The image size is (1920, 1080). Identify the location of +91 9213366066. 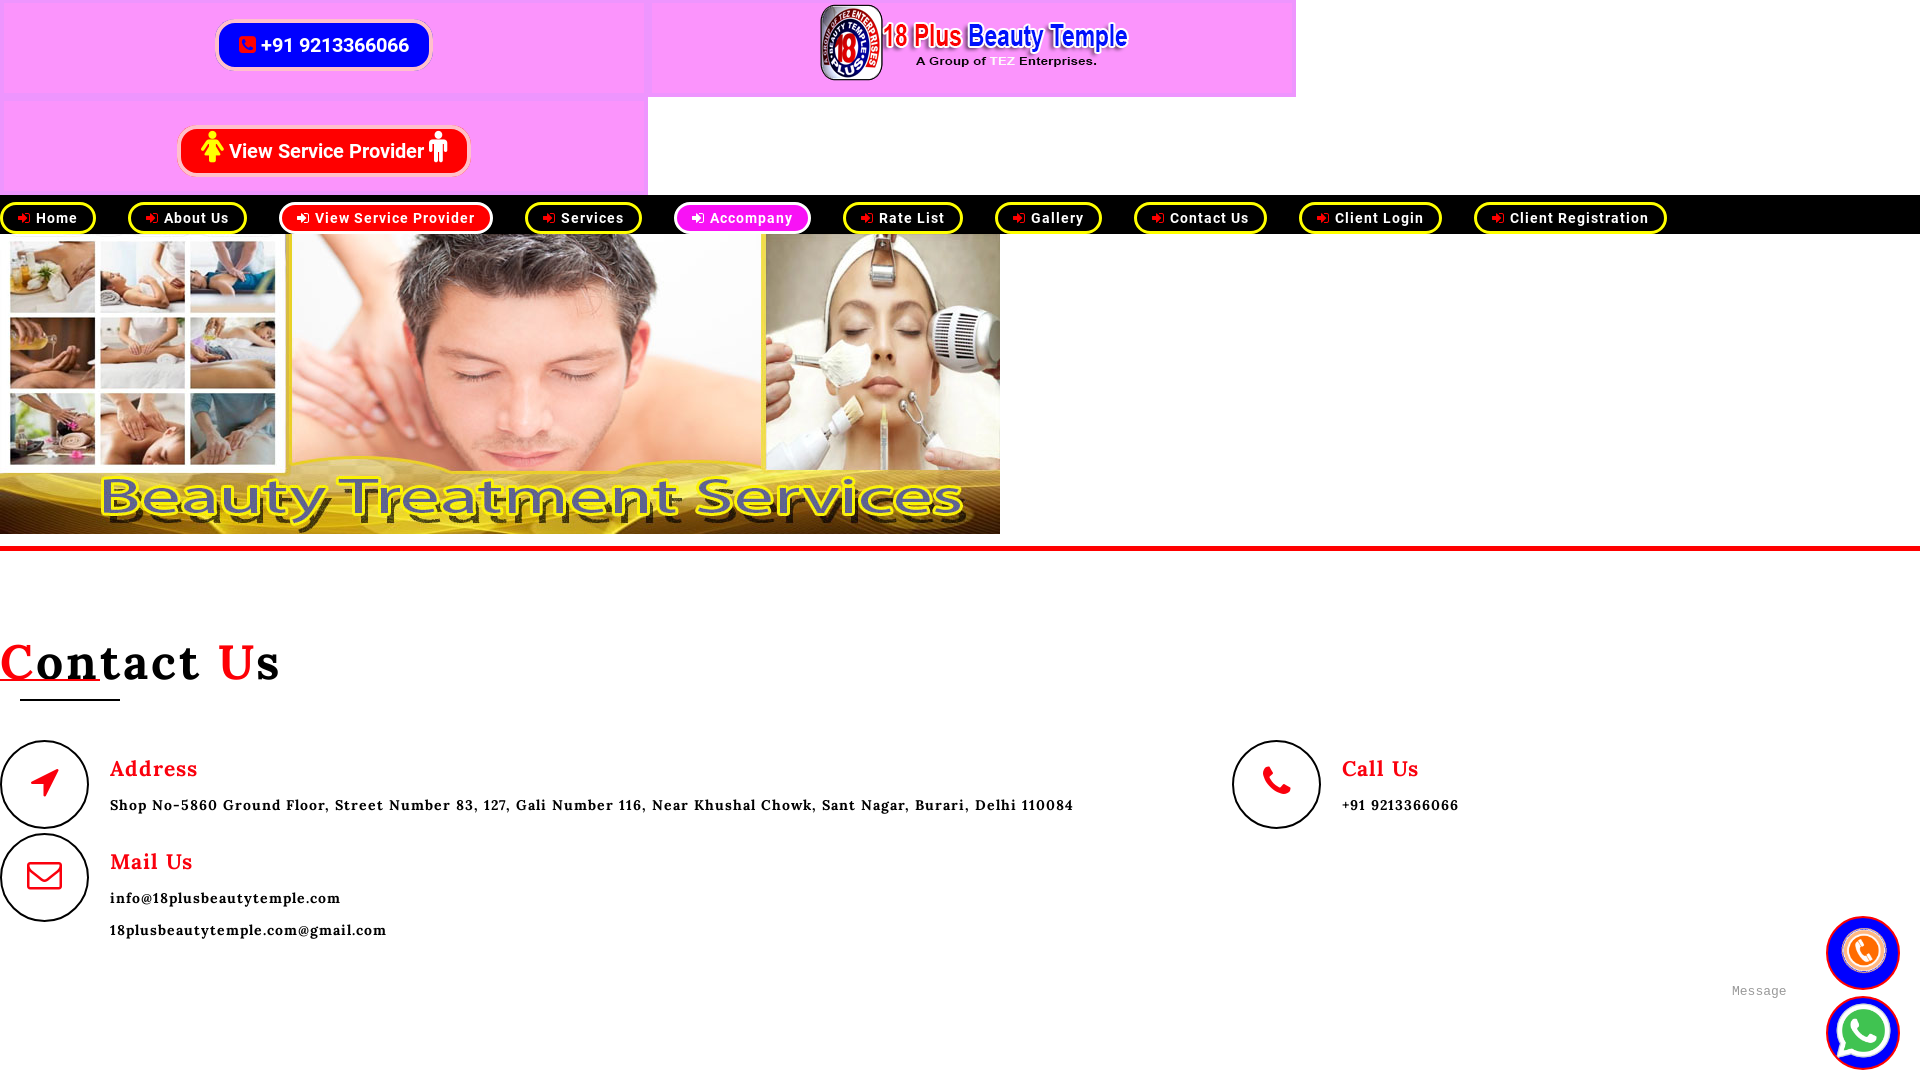
(324, 46).